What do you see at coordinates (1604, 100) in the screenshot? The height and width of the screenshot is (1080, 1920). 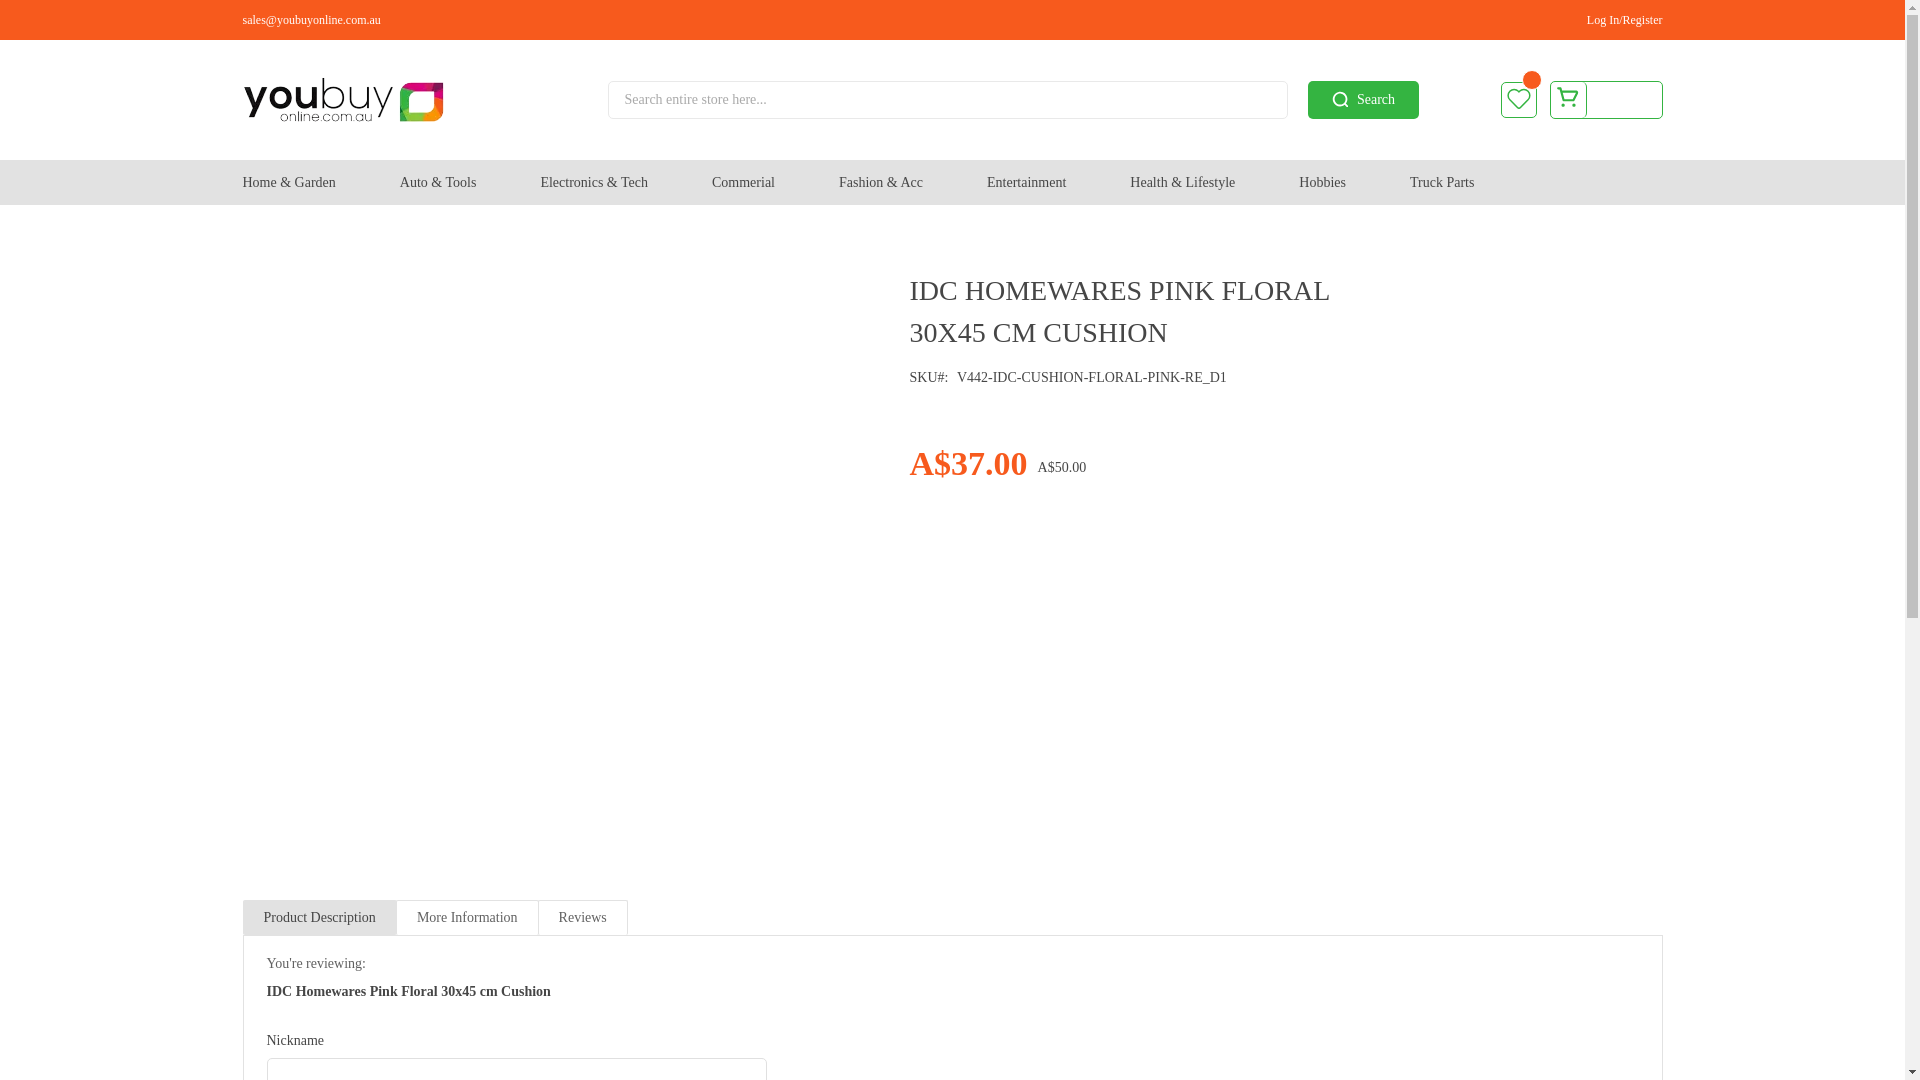 I see `My Cart` at bounding box center [1604, 100].